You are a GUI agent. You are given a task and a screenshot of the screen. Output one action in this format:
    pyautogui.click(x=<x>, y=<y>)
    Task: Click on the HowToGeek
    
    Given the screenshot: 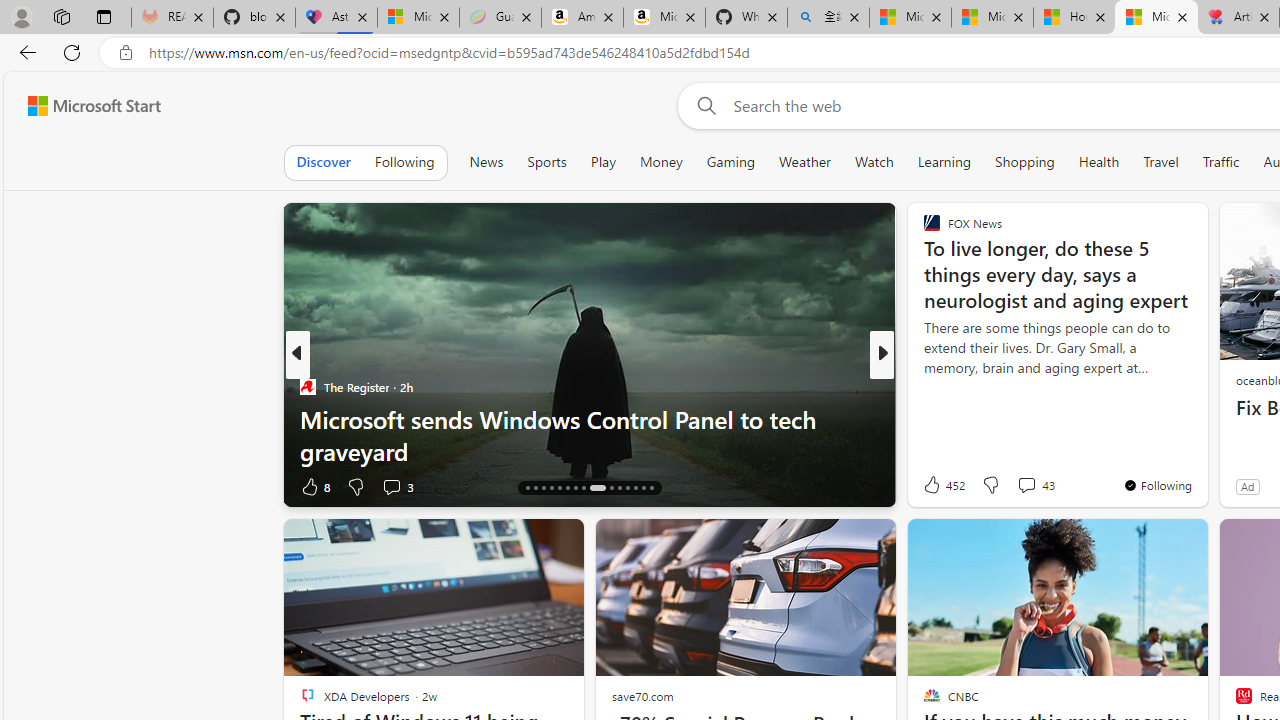 What is the action you would take?
    pyautogui.click(x=923, y=386)
    